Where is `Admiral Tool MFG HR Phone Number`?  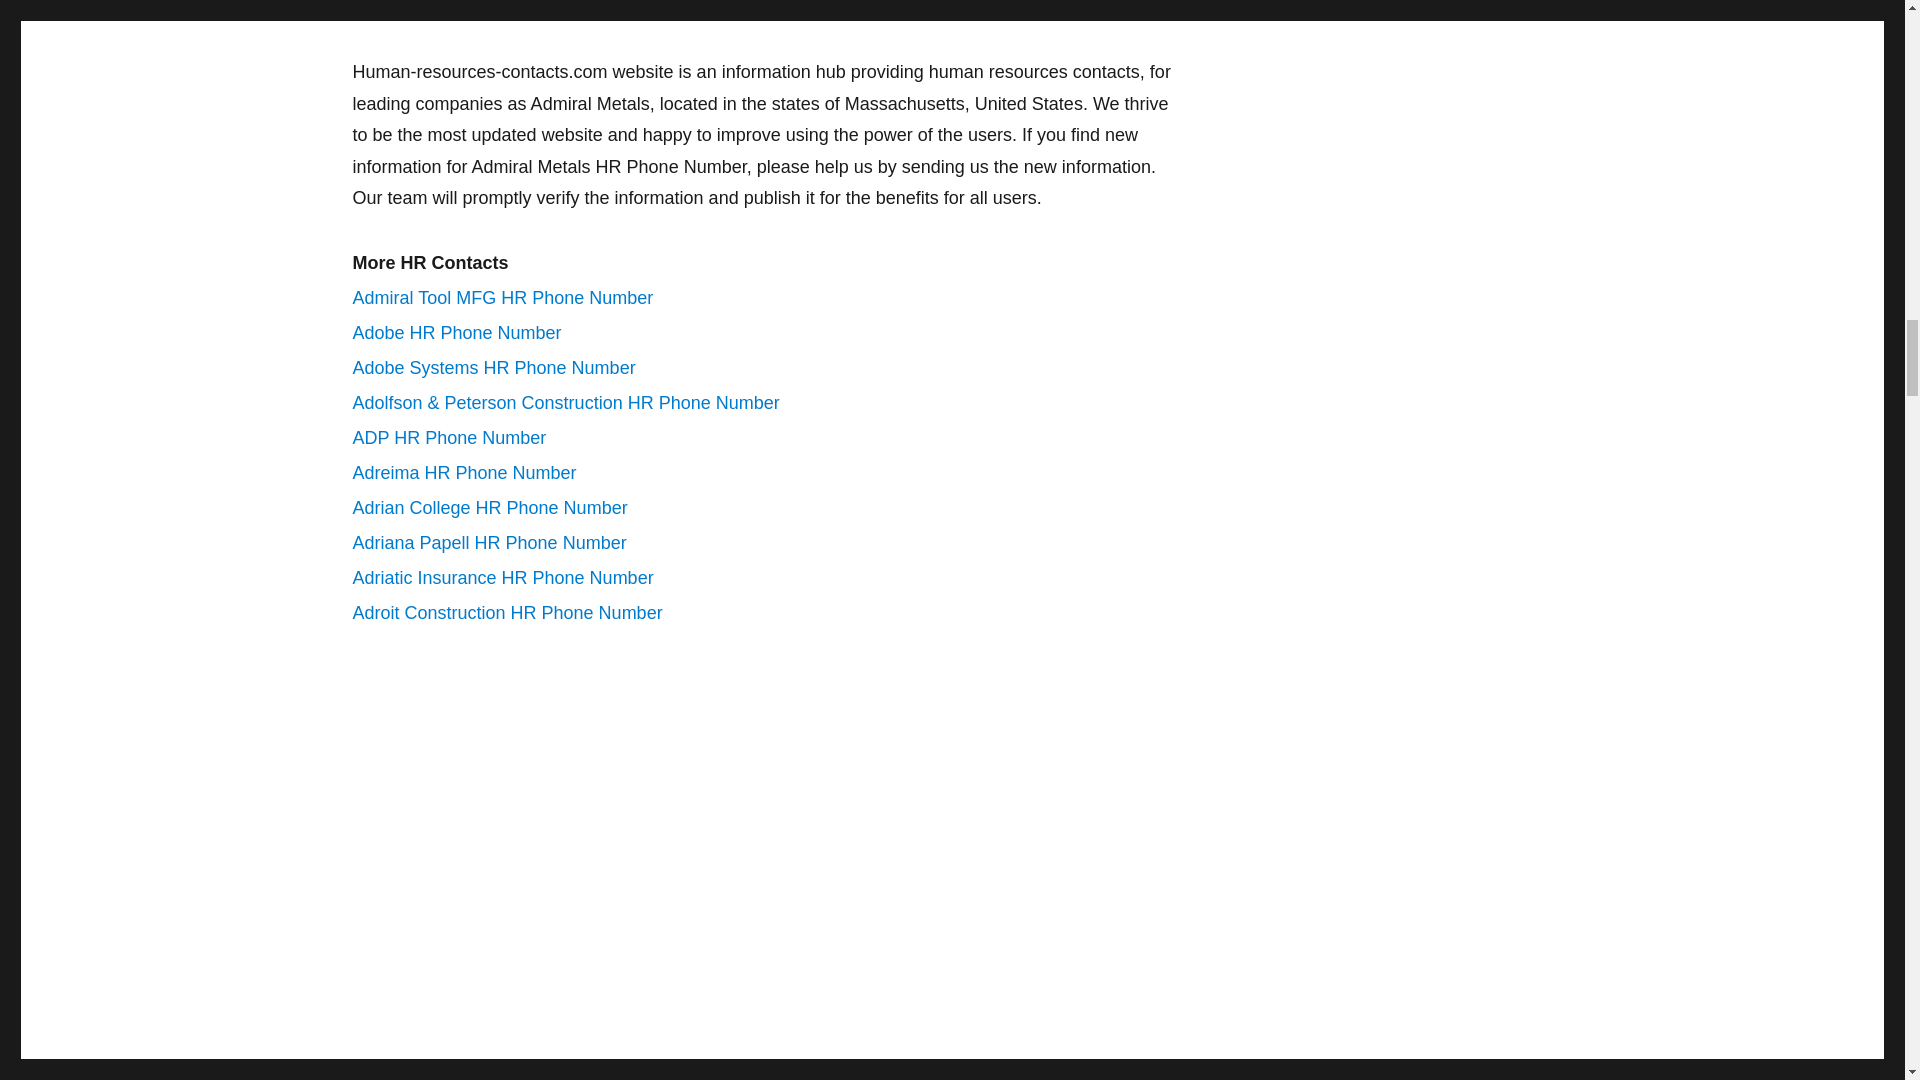
Admiral Tool MFG HR Phone Number is located at coordinates (502, 298).